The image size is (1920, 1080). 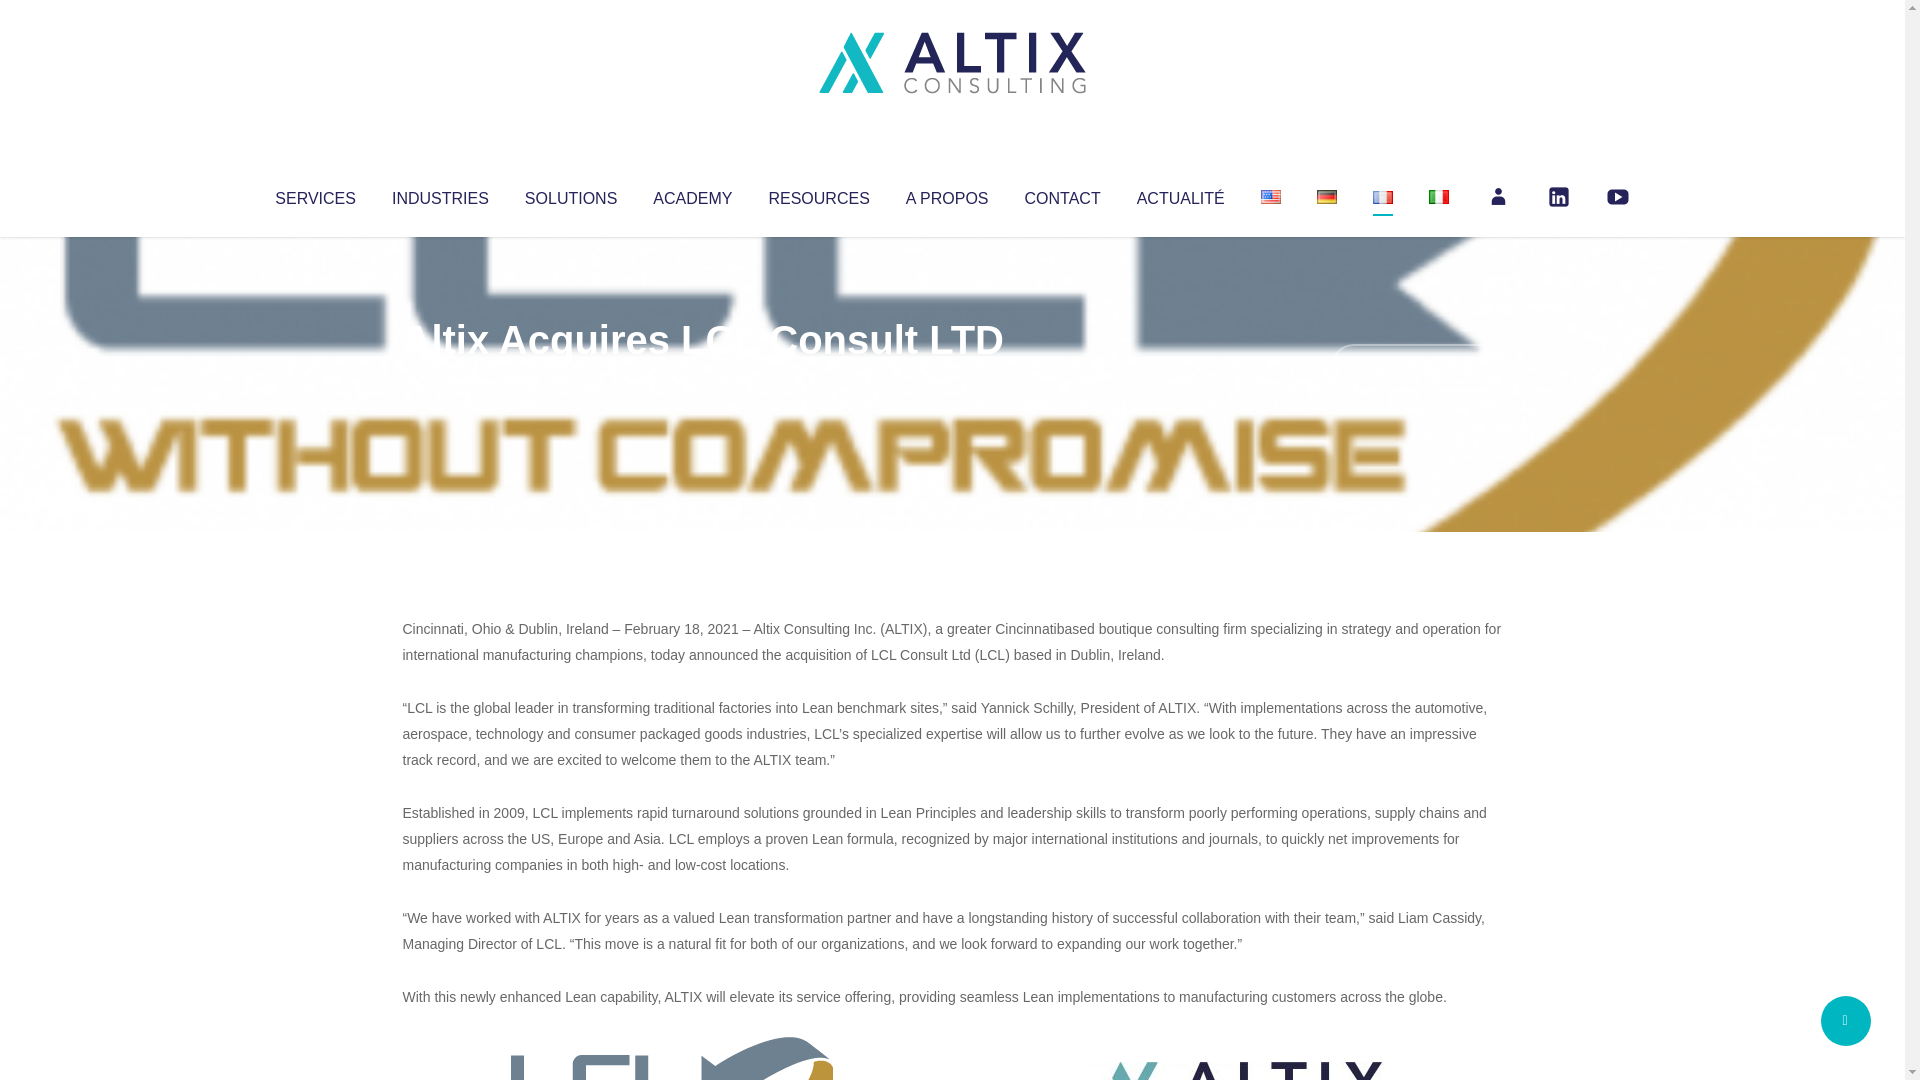 I want to click on INDUSTRIES, so click(x=440, y=194).